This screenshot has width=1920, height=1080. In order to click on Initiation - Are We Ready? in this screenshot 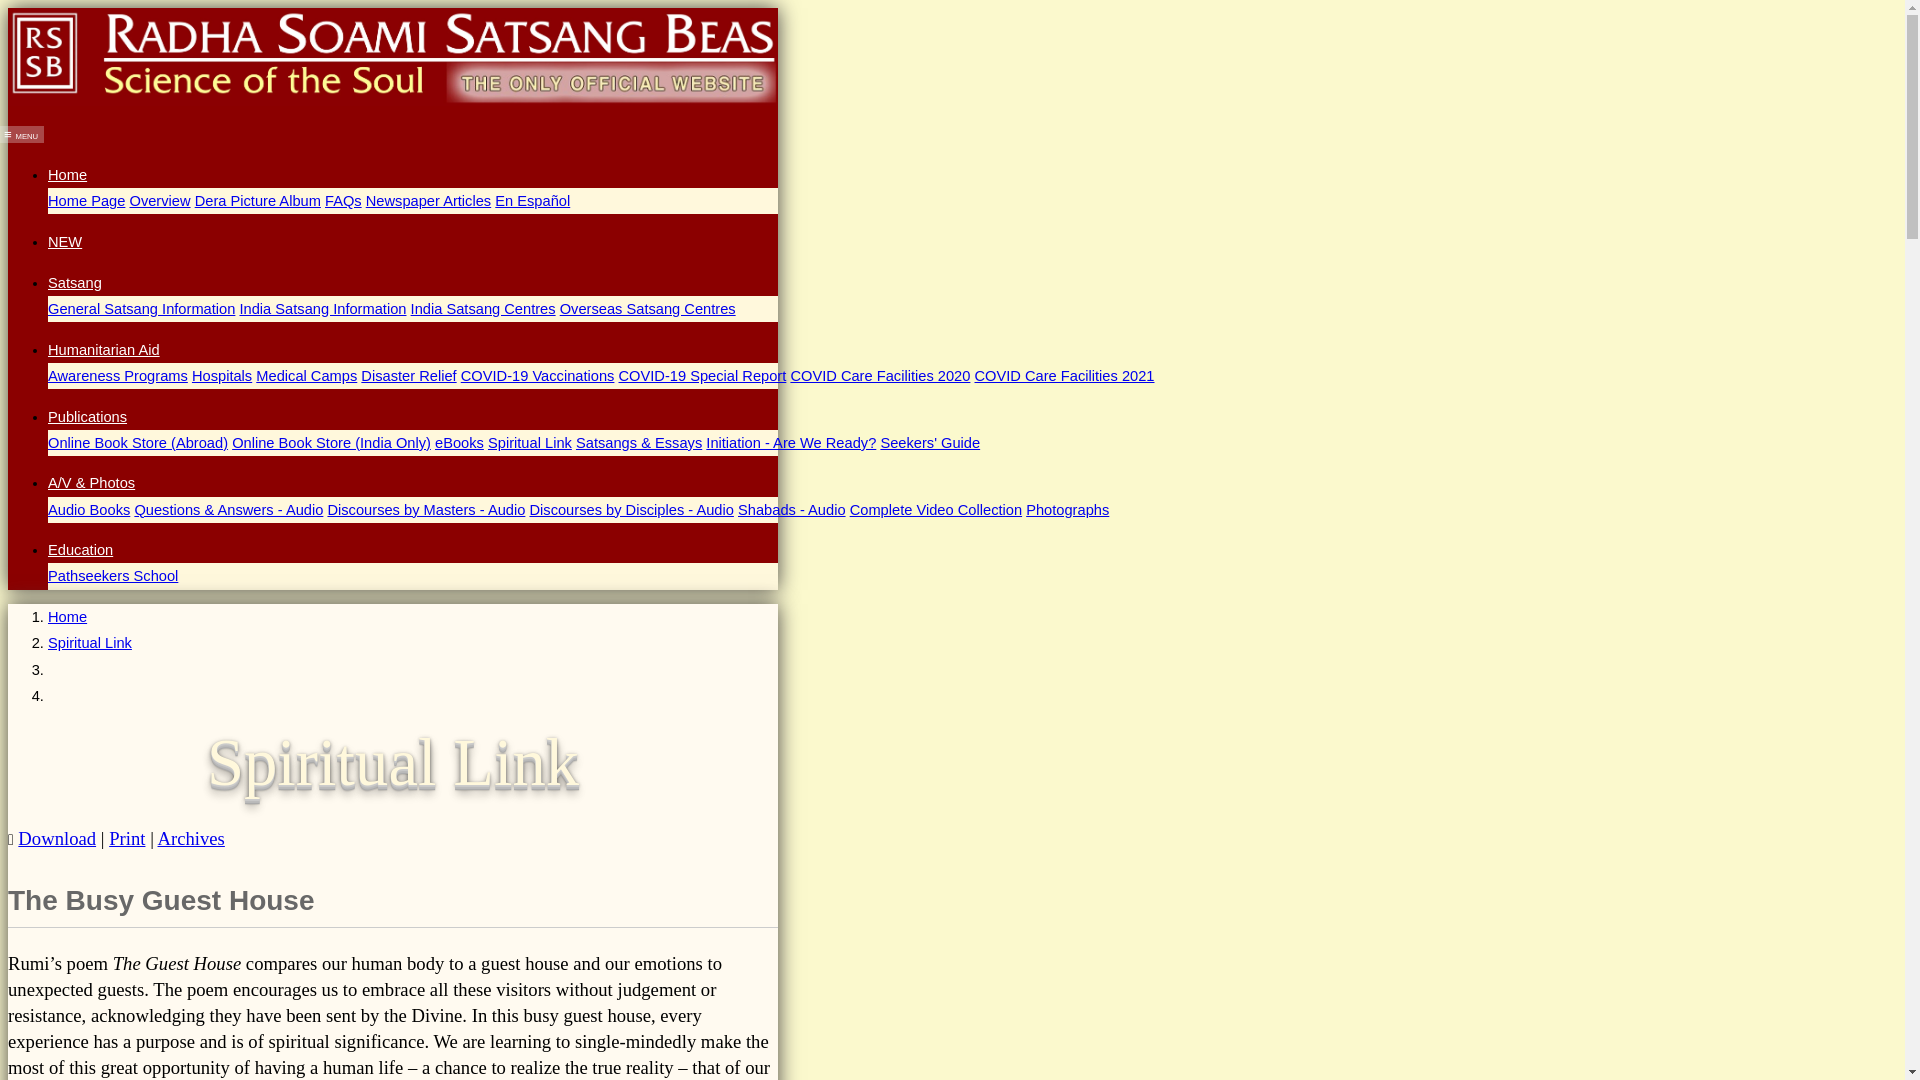, I will do `click(790, 443)`.